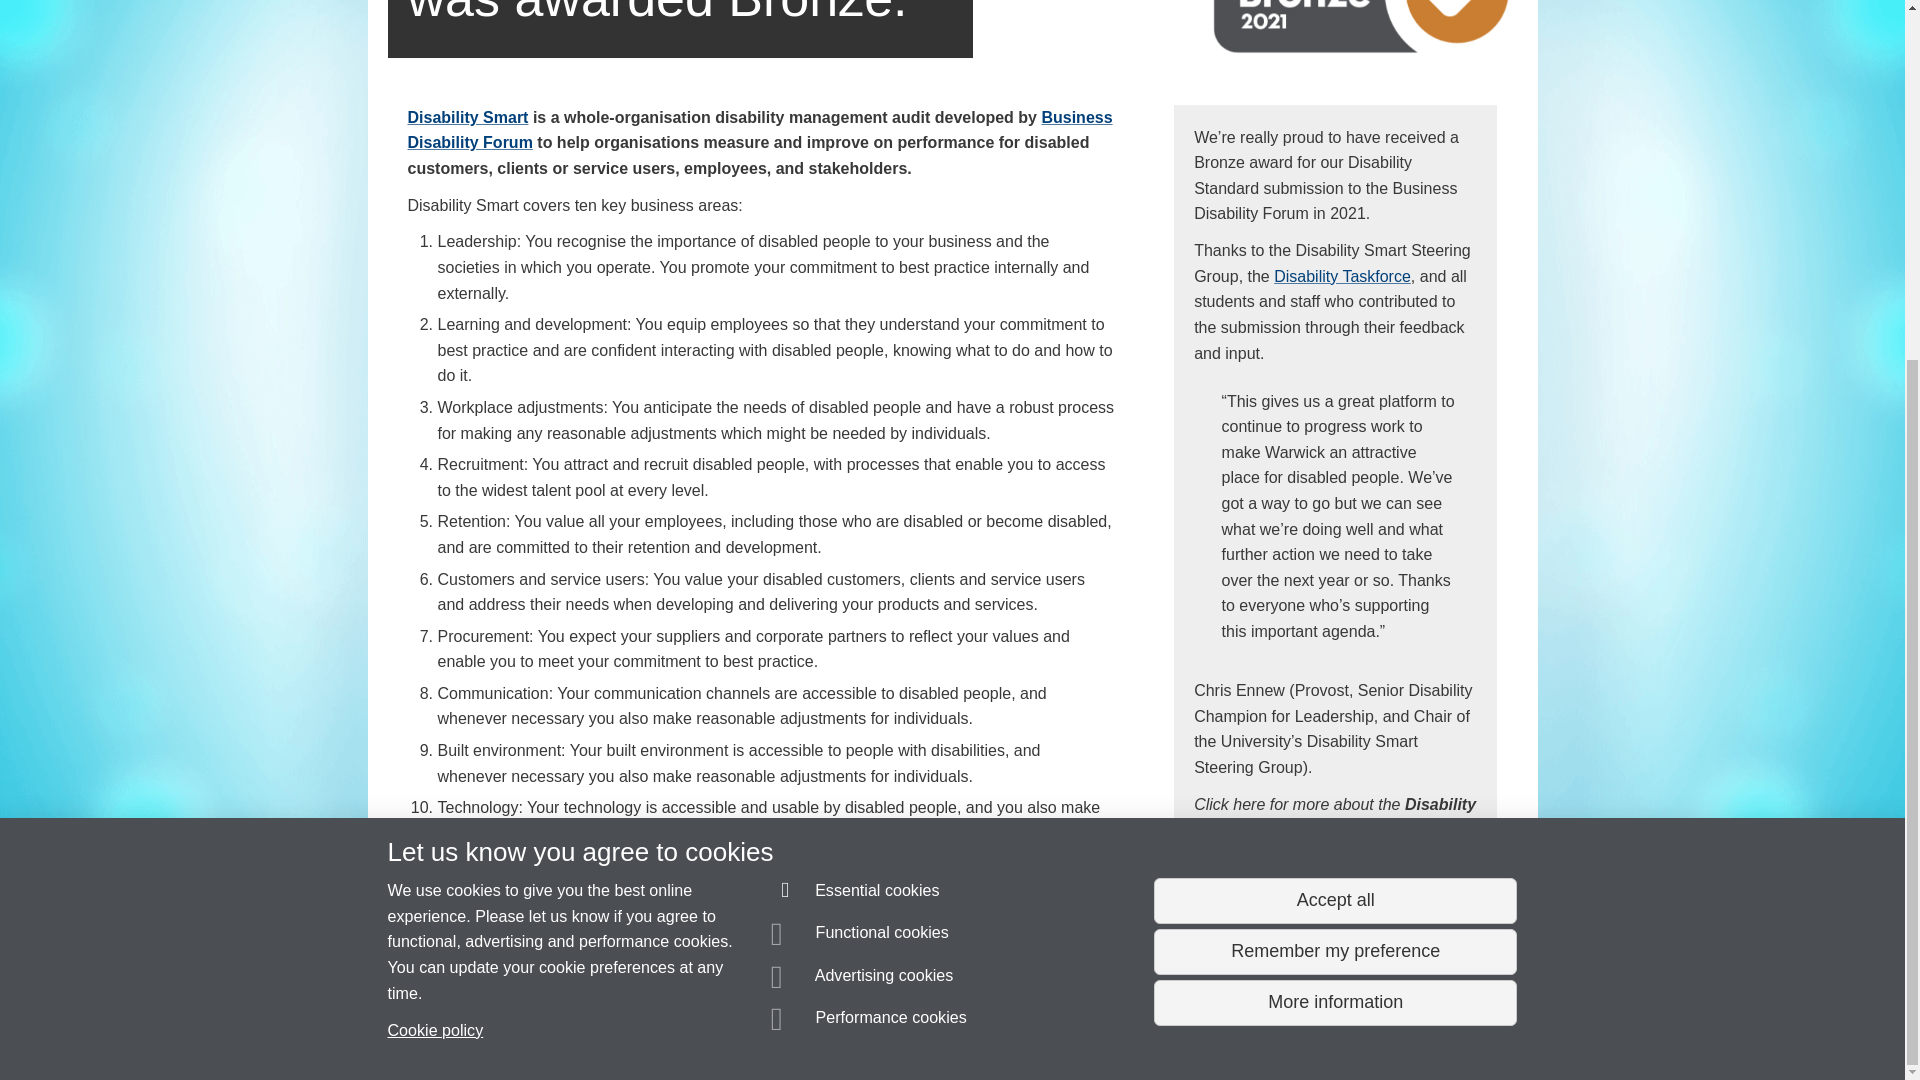 This screenshot has height=1080, width=1920. I want to click on Work with us, so click(1464, 1022).